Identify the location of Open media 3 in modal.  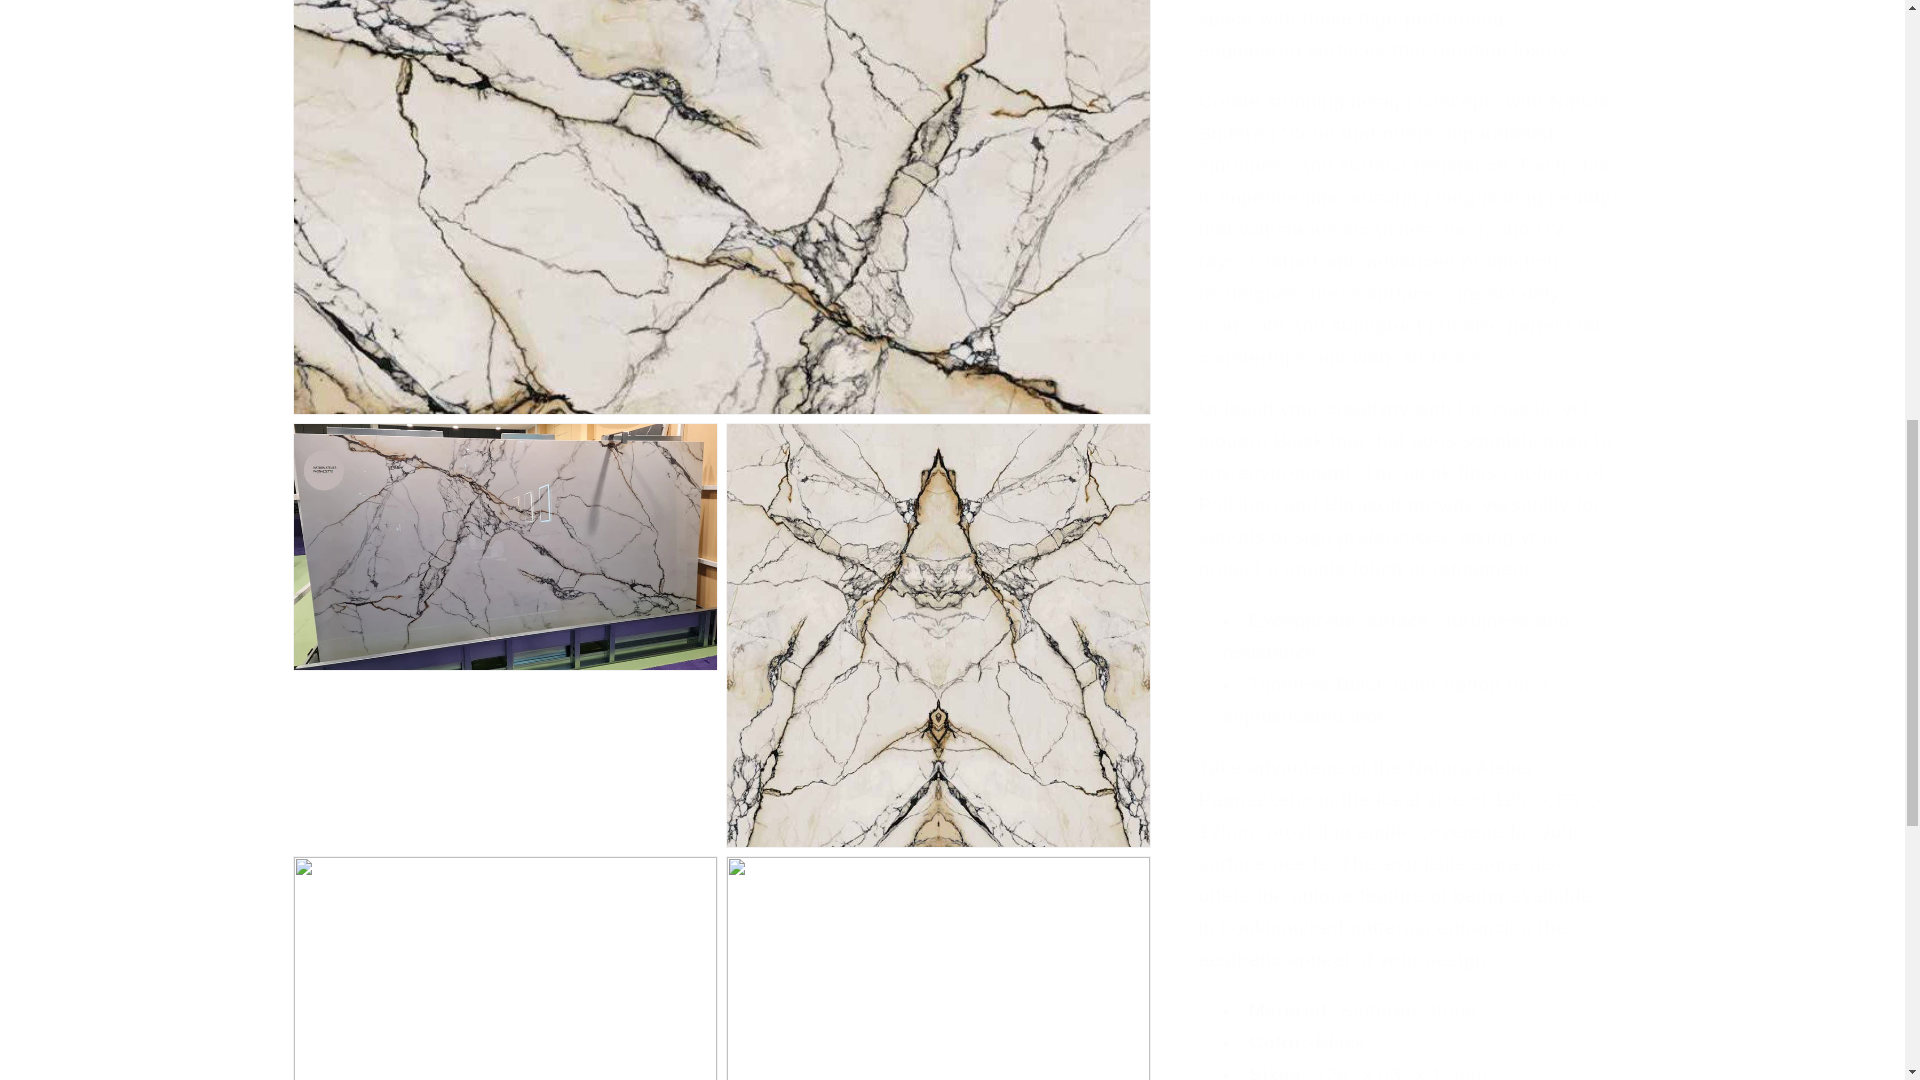
(938, 29).